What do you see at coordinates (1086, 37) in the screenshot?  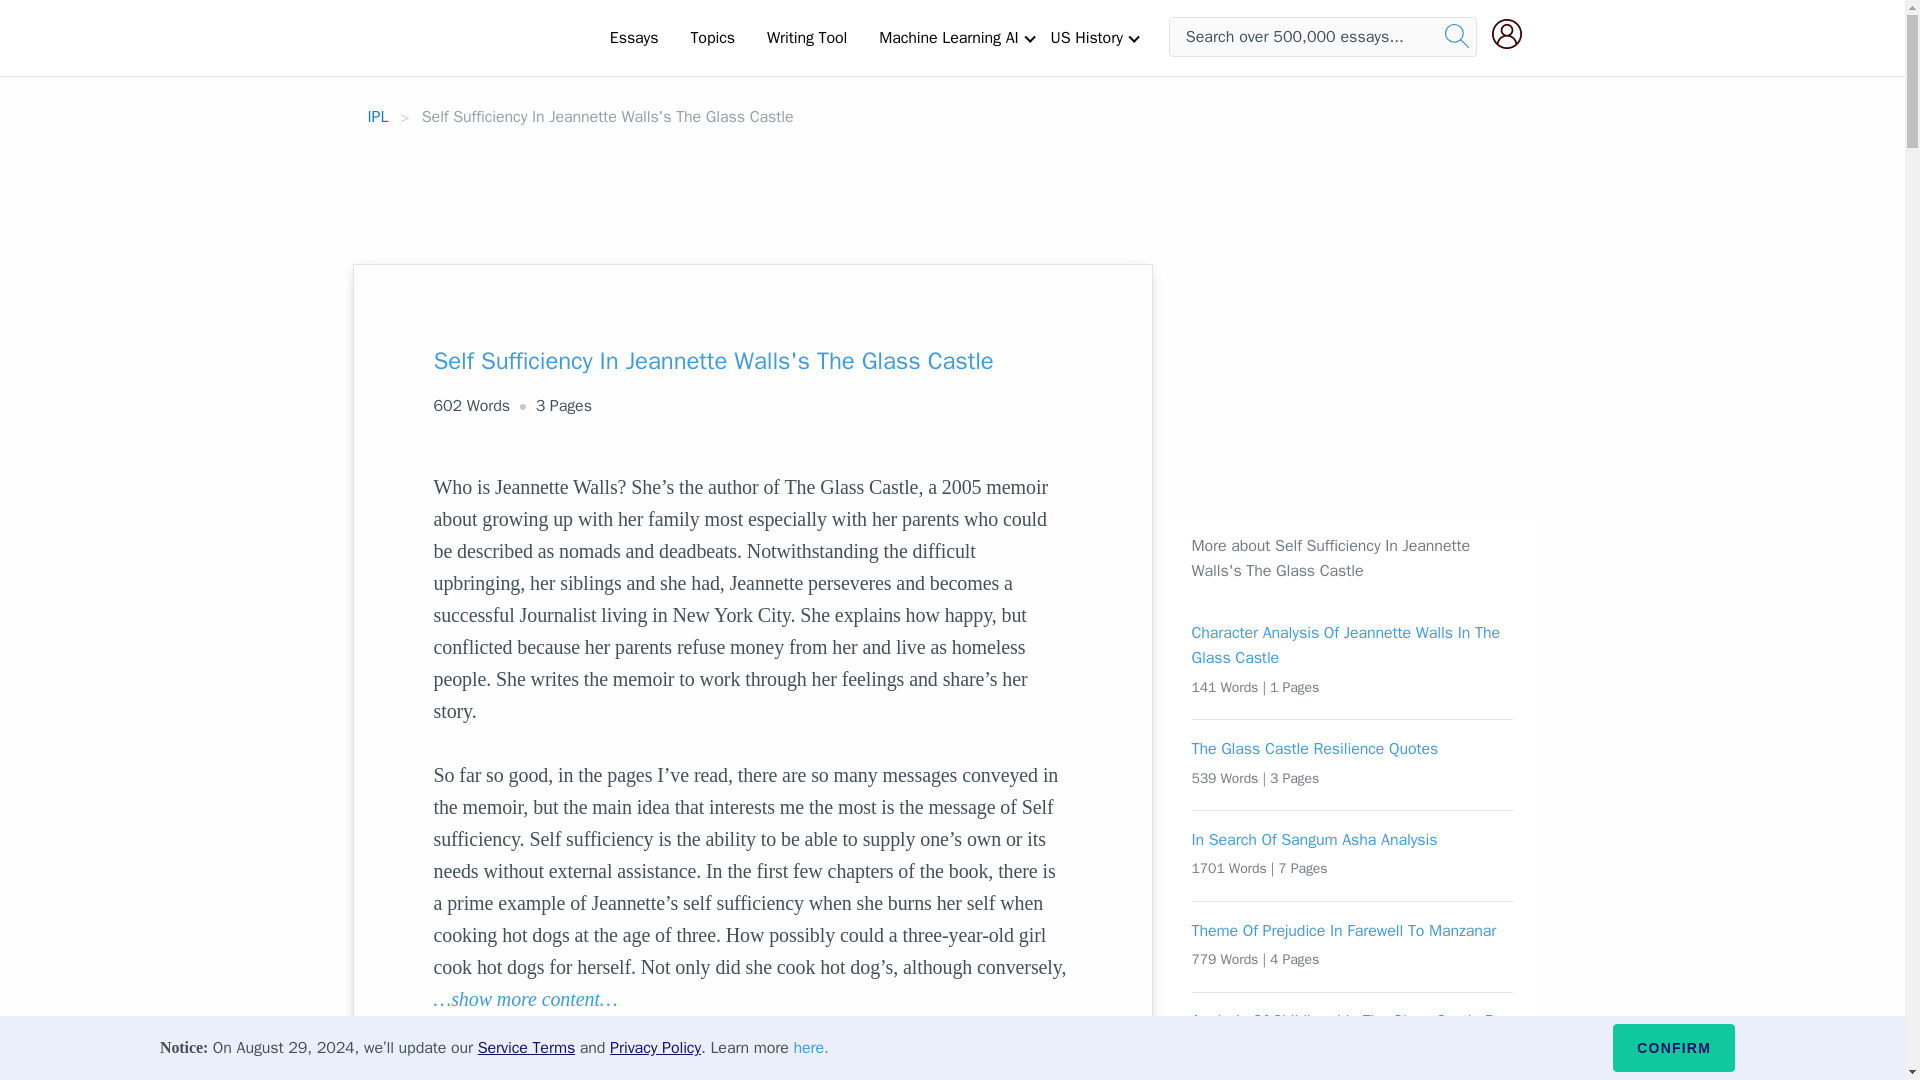 I see `US History` at bounding box center [1086, 37].